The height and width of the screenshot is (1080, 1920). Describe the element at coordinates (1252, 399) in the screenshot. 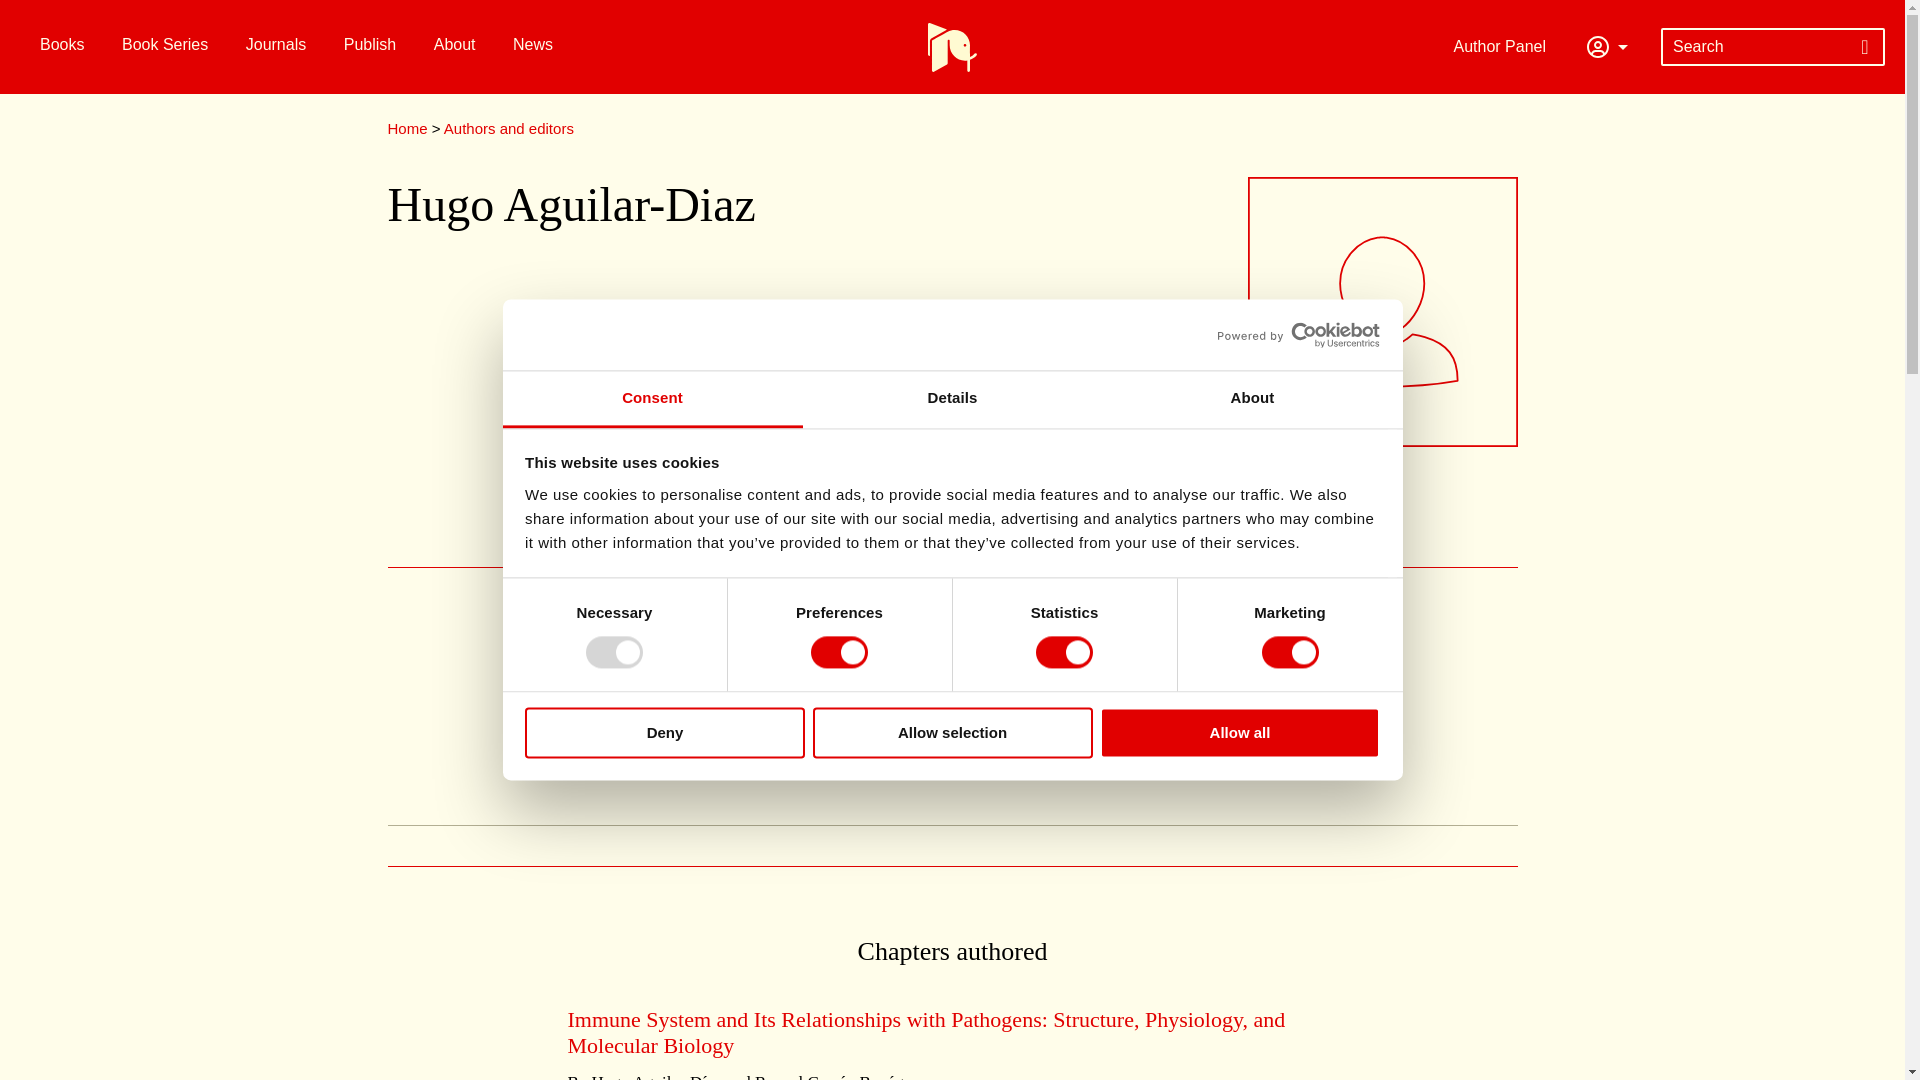

I see `About` at that location.